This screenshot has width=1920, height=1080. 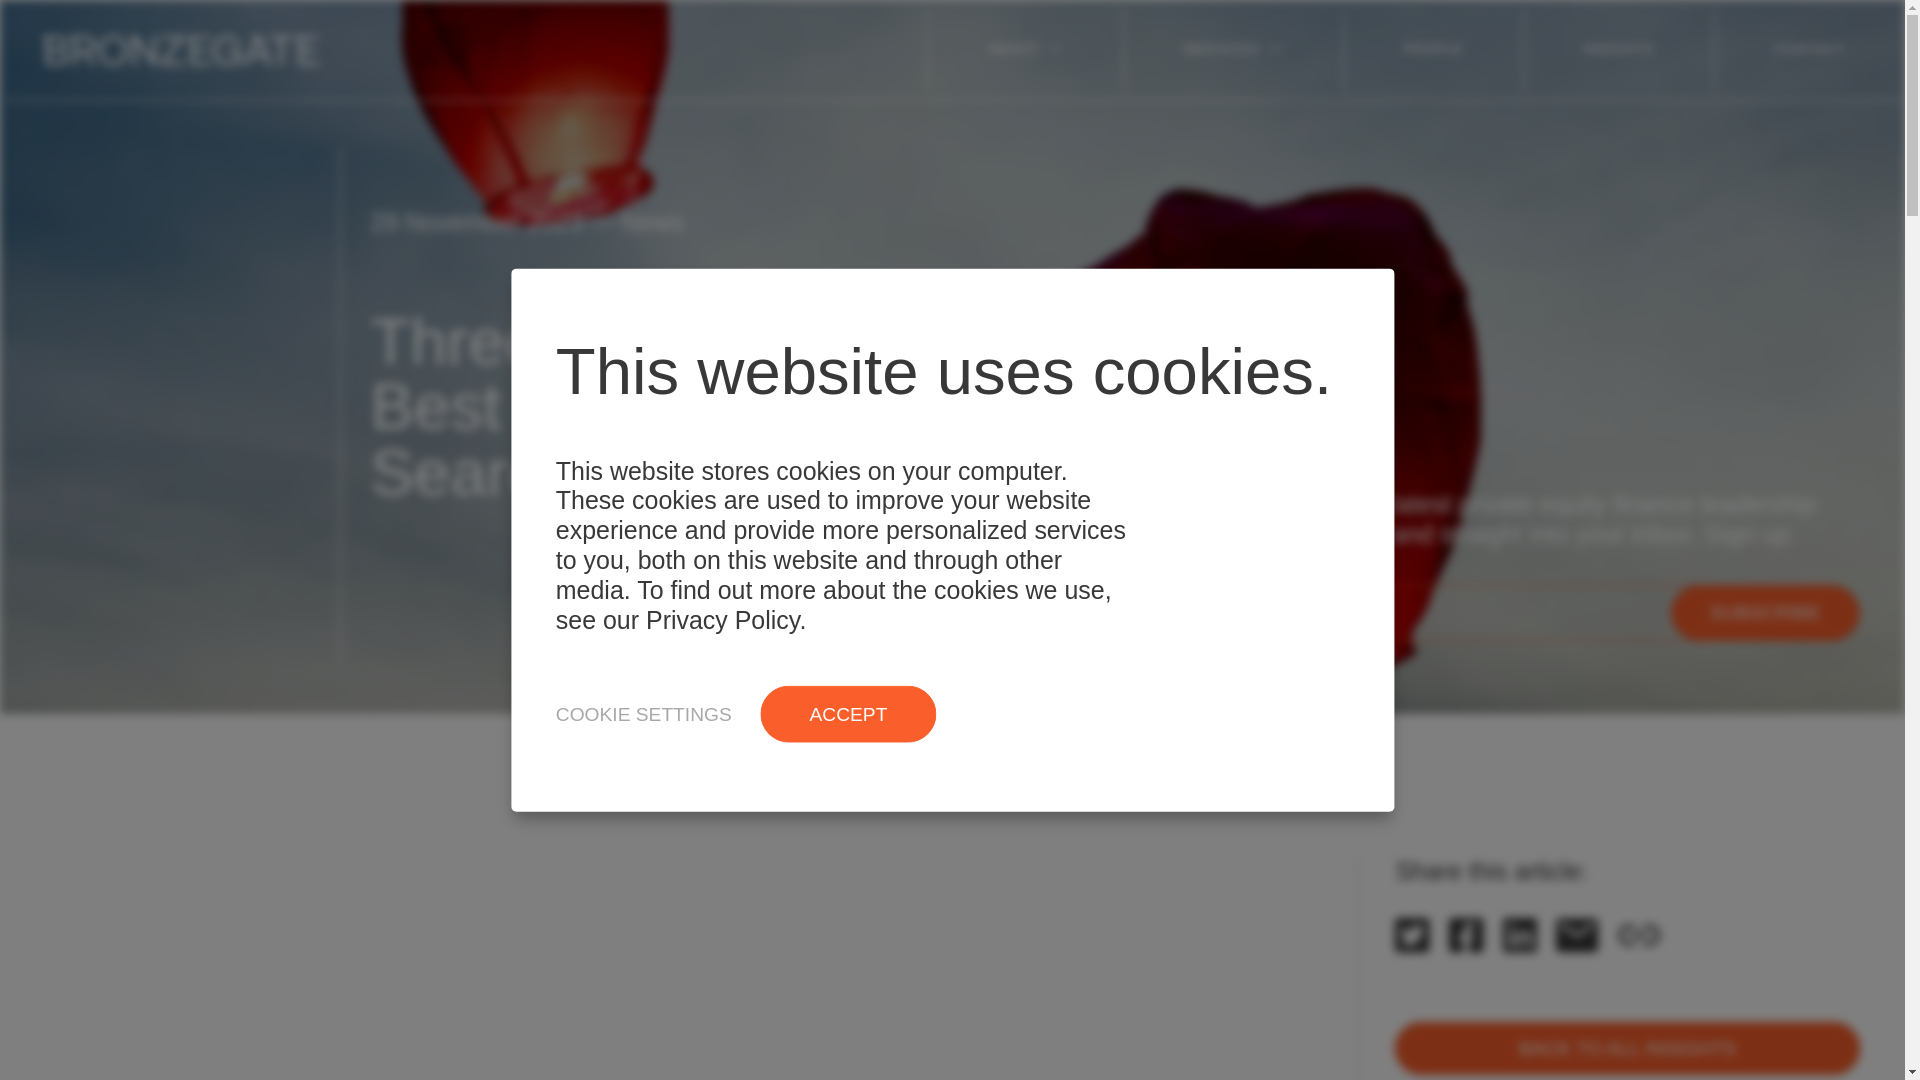 What do you see at coordinates (1618, 49) in the screenshot?
I see `INSIGHTS` at bounding box center [1618, 49].